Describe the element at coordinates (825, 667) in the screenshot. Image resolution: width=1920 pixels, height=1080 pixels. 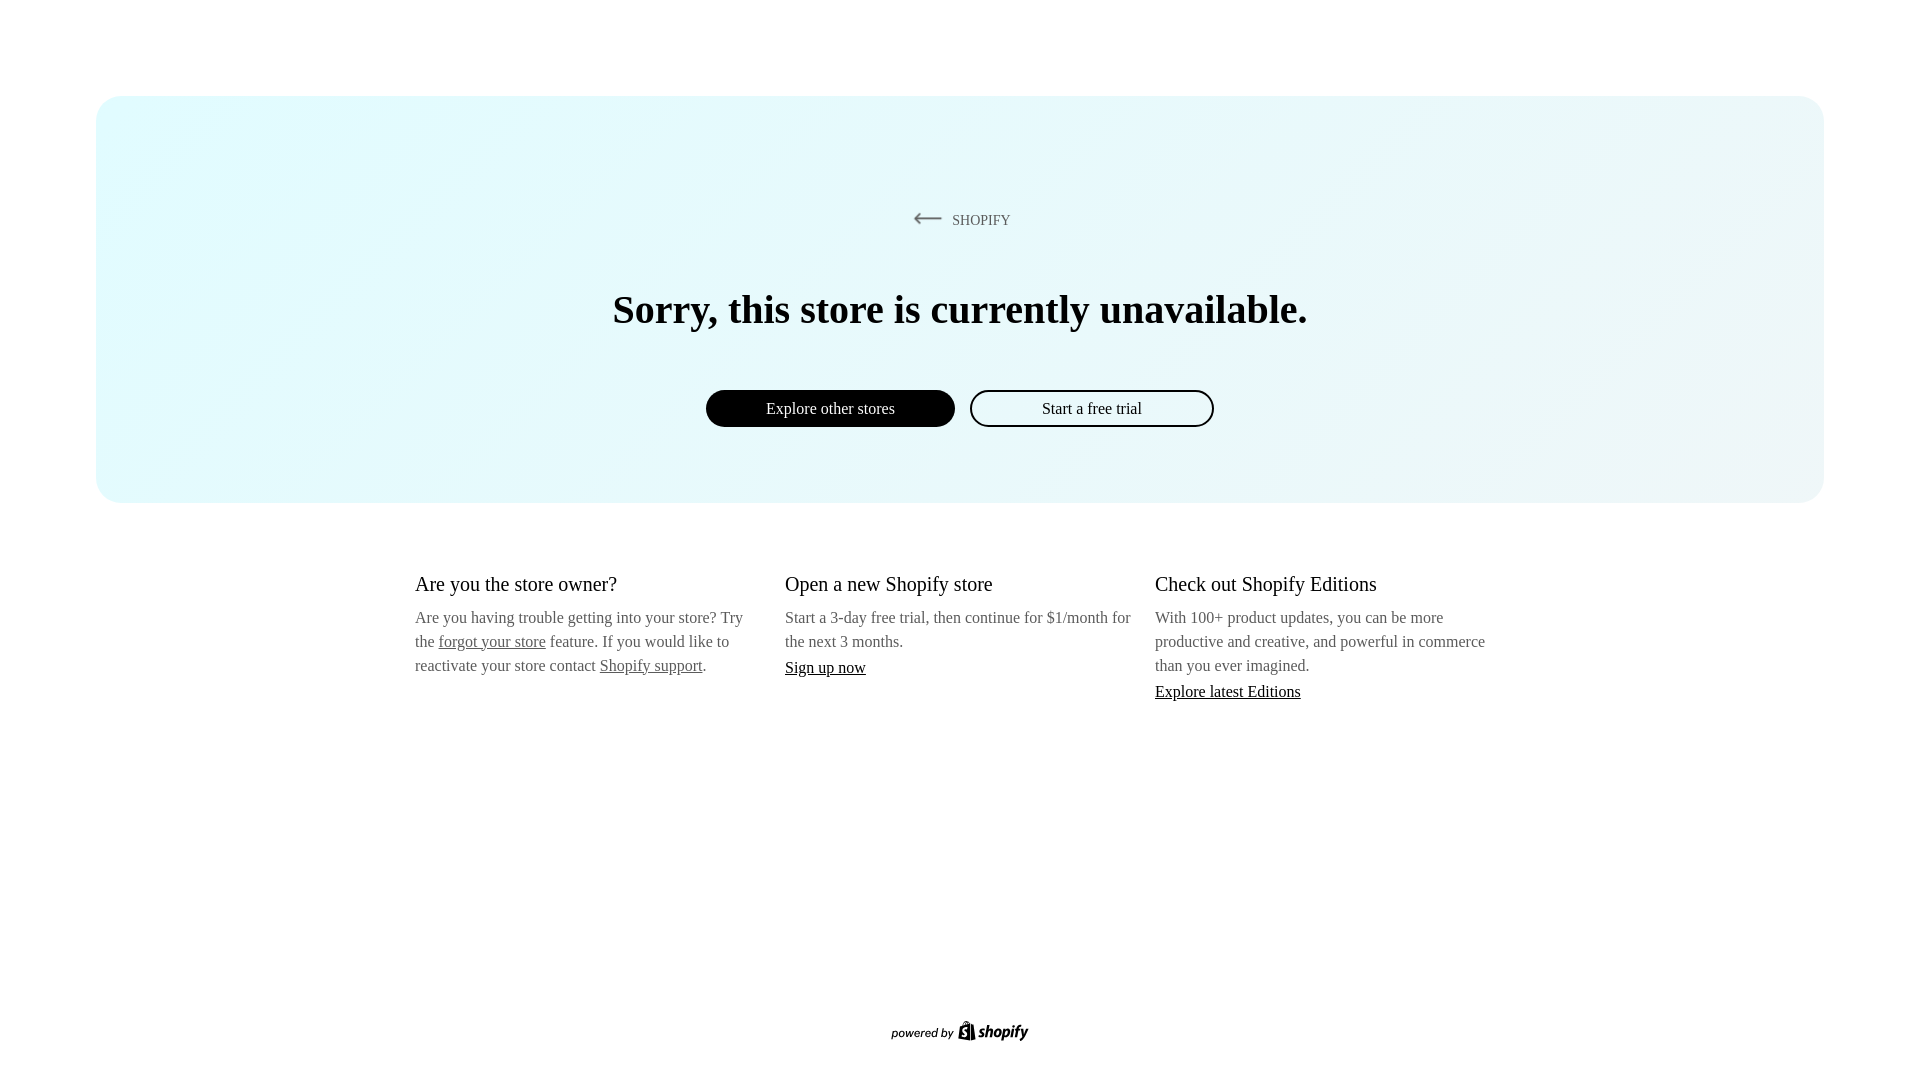
I see `Sign up now` at that location.